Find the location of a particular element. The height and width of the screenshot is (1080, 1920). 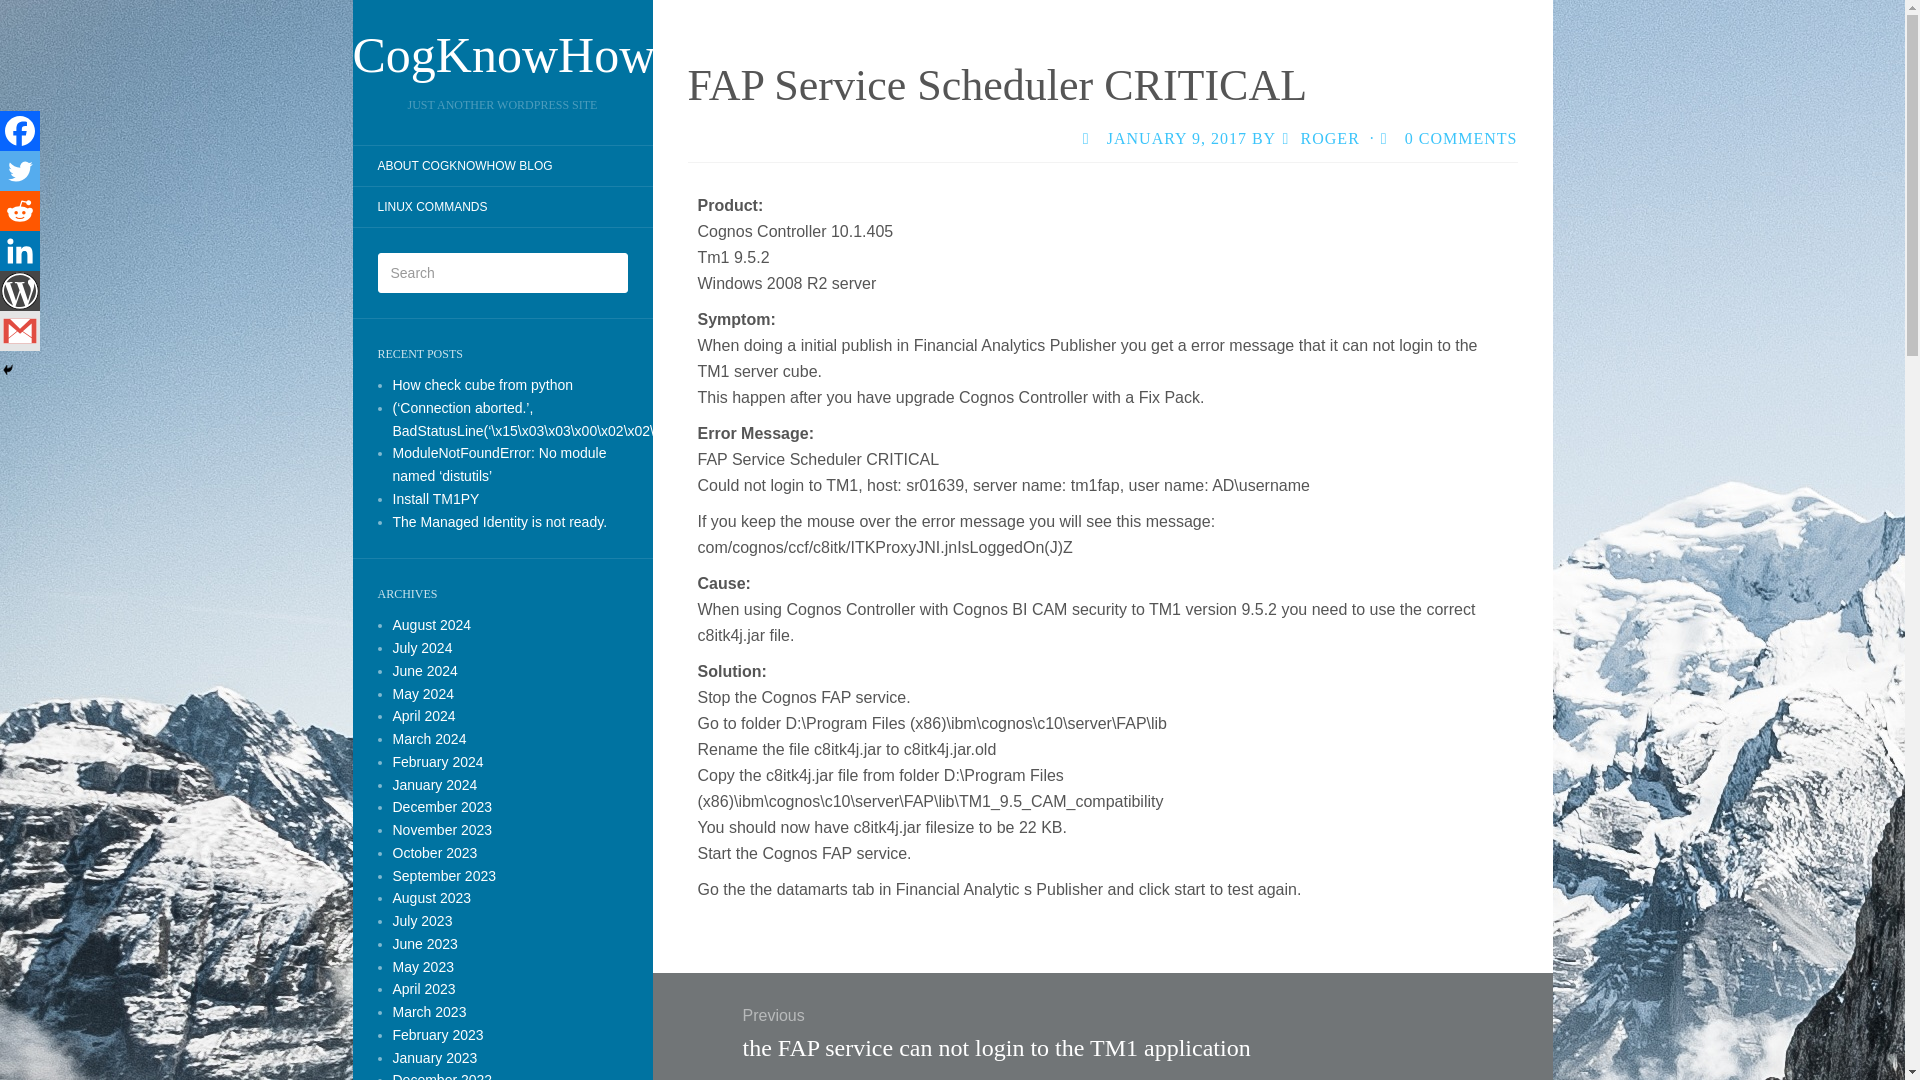

December 2023 is located at coordinates (441, 807).